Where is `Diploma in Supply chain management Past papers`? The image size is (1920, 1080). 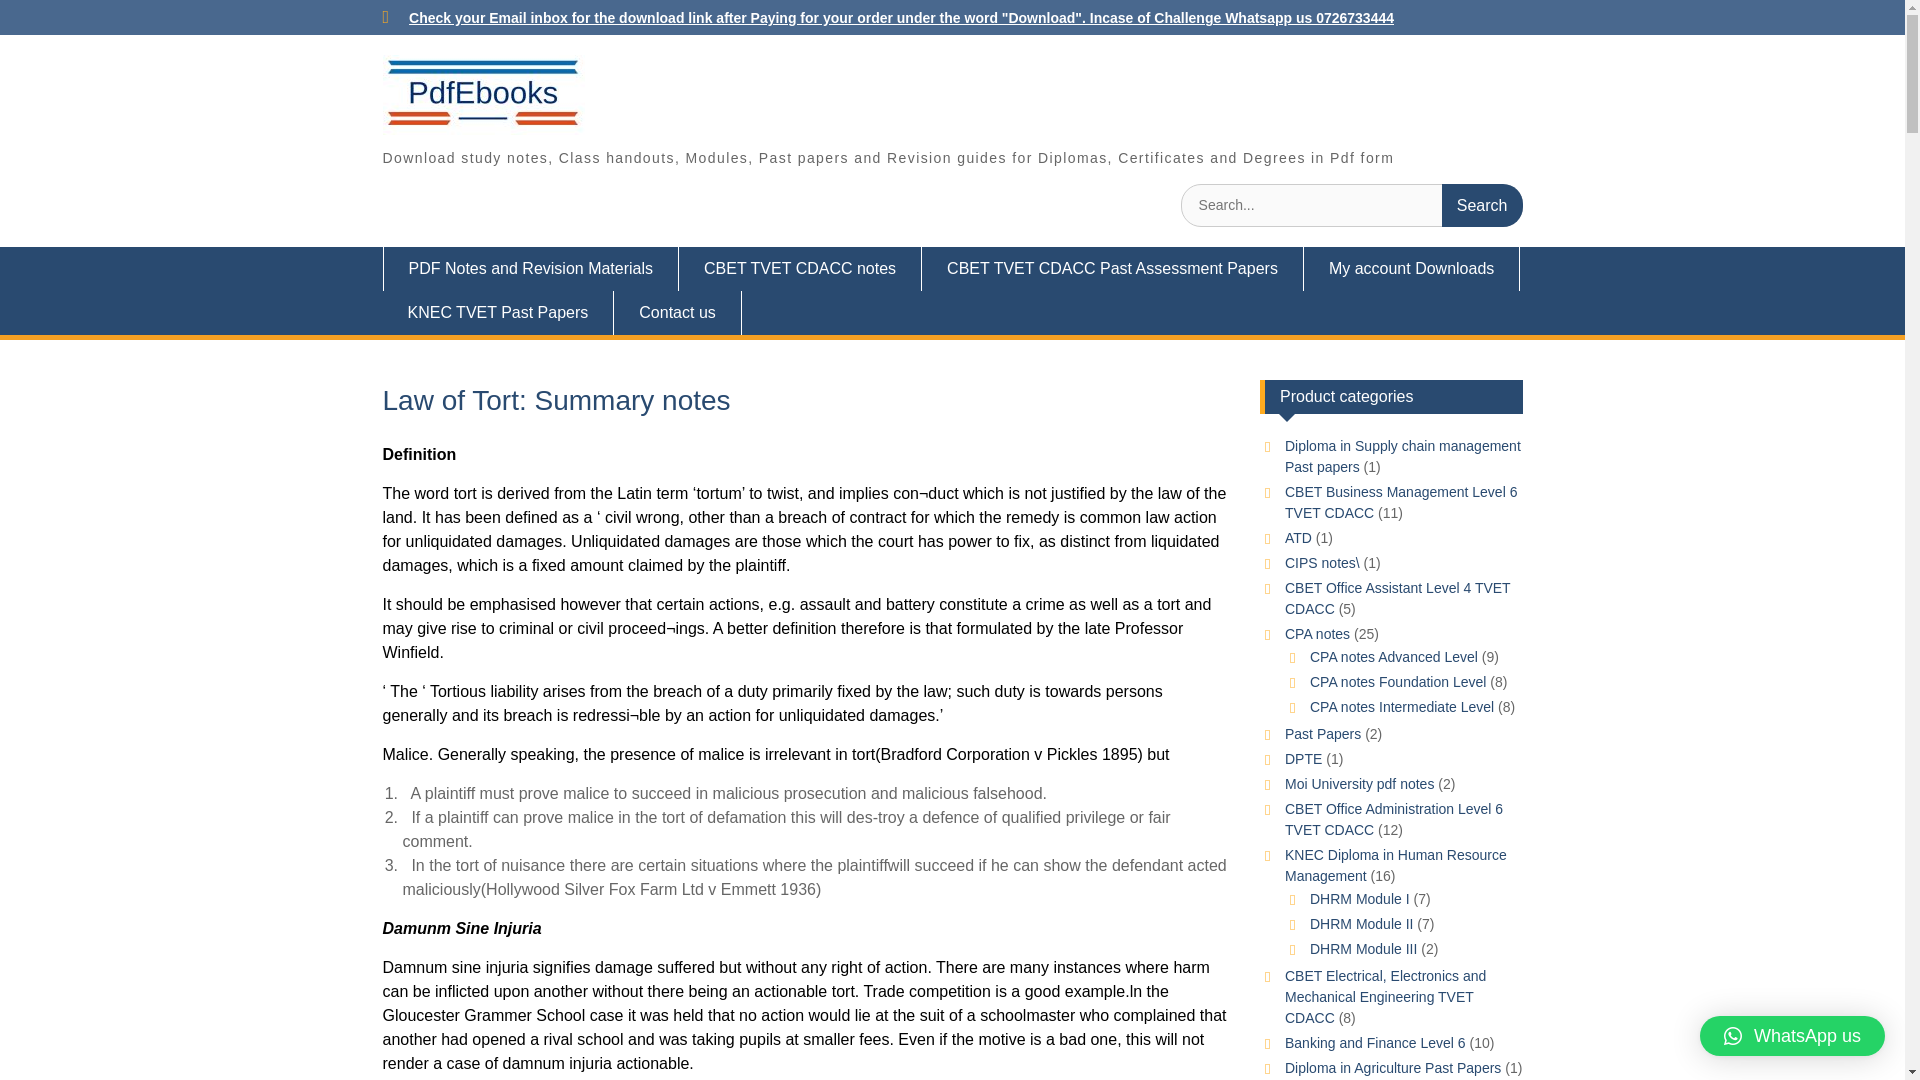 Diploma in Supply chain management Past papers is located at coordinates (1402, 456).